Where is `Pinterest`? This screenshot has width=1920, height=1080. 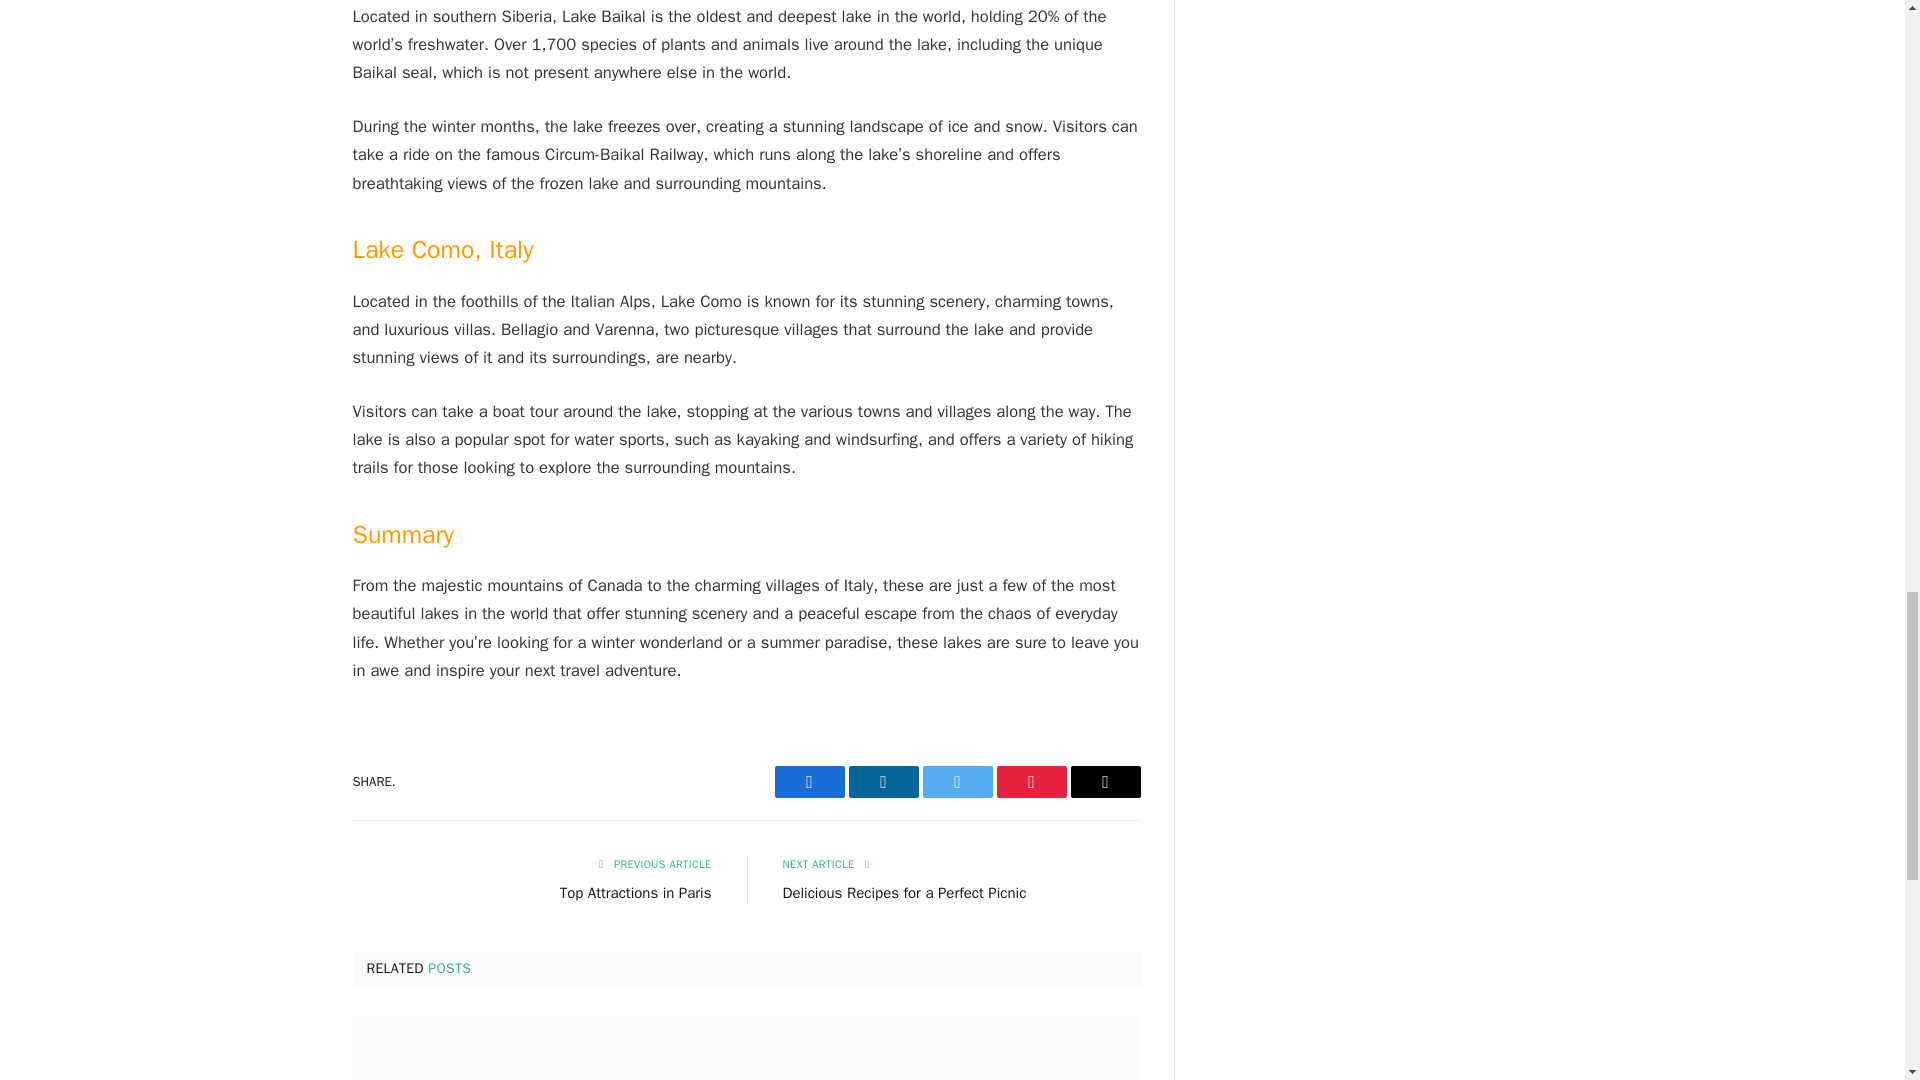
Pinterest is located at coordinates (1030, 782).